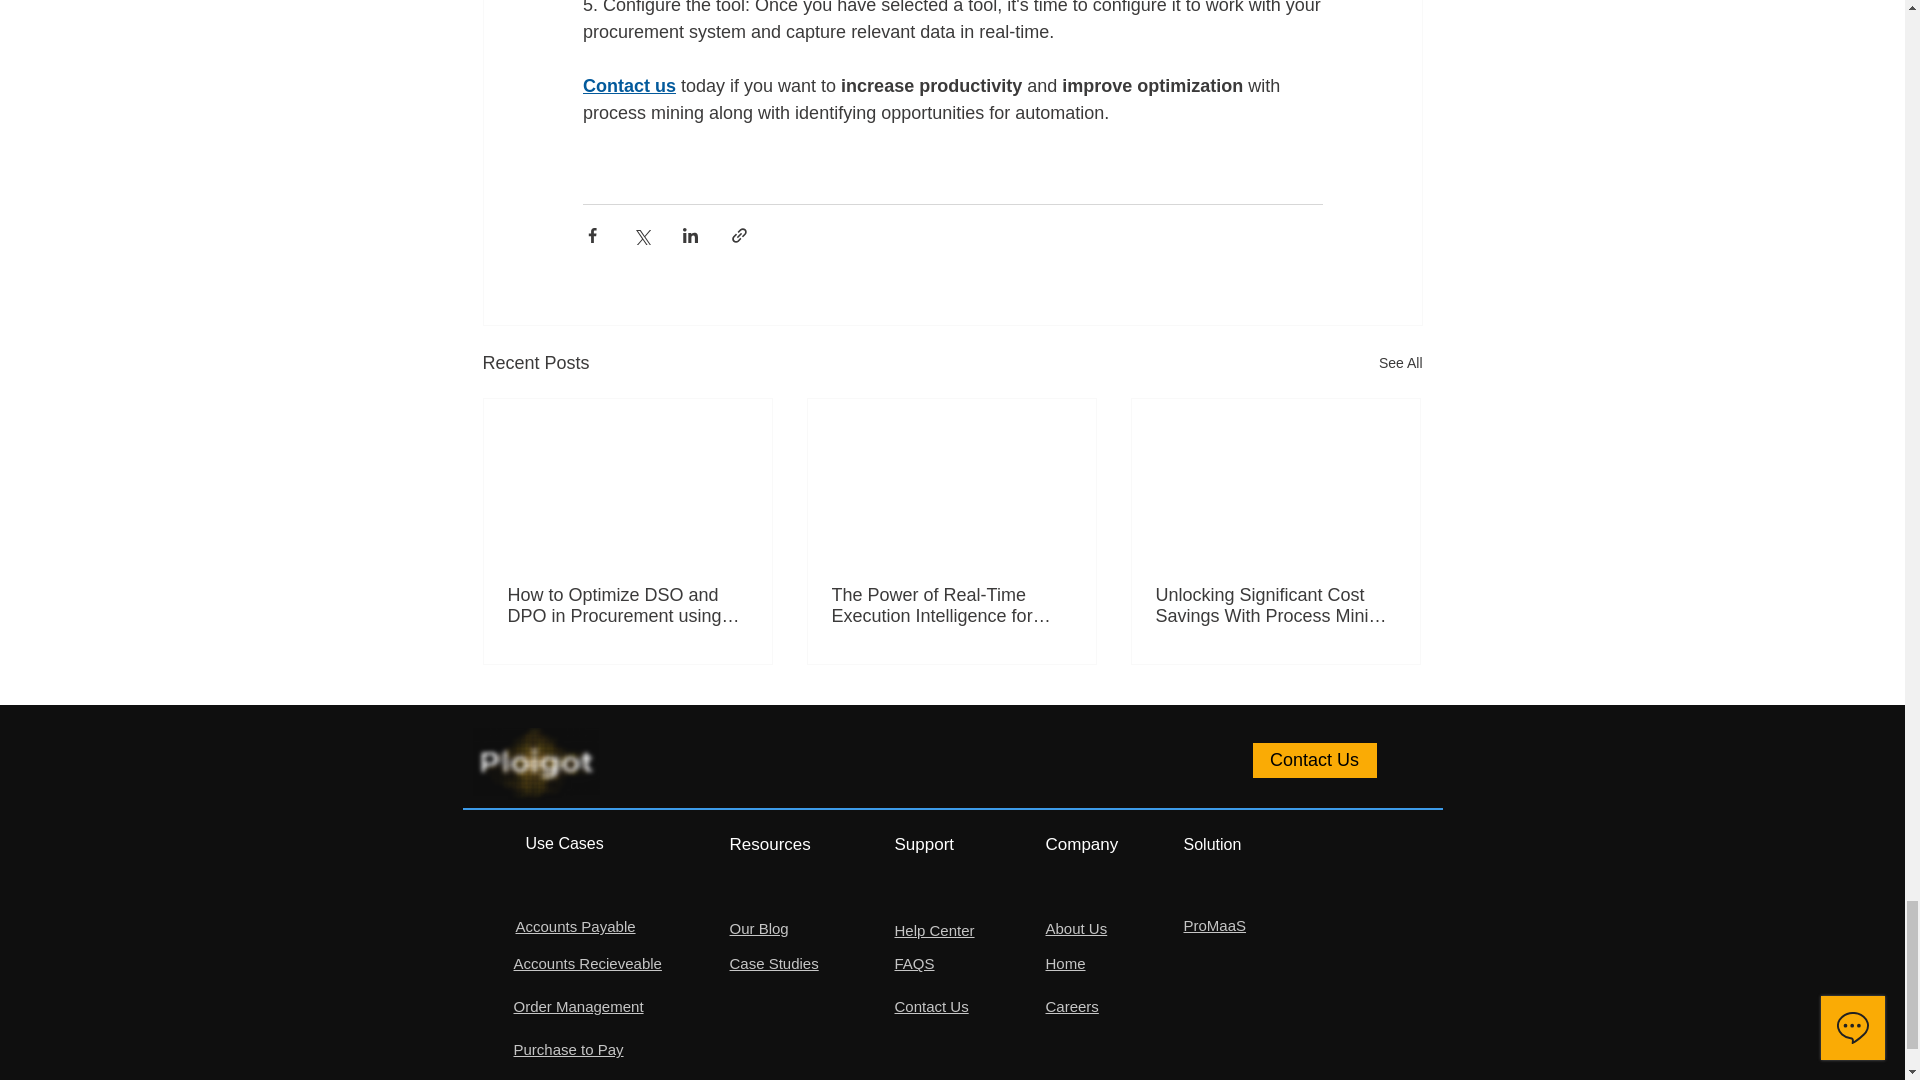 The image size is (1920, 1080). What do you see at coordinates (1400, 363) in the screenshot?
I see `See All` at bounding box center [1400, 363].